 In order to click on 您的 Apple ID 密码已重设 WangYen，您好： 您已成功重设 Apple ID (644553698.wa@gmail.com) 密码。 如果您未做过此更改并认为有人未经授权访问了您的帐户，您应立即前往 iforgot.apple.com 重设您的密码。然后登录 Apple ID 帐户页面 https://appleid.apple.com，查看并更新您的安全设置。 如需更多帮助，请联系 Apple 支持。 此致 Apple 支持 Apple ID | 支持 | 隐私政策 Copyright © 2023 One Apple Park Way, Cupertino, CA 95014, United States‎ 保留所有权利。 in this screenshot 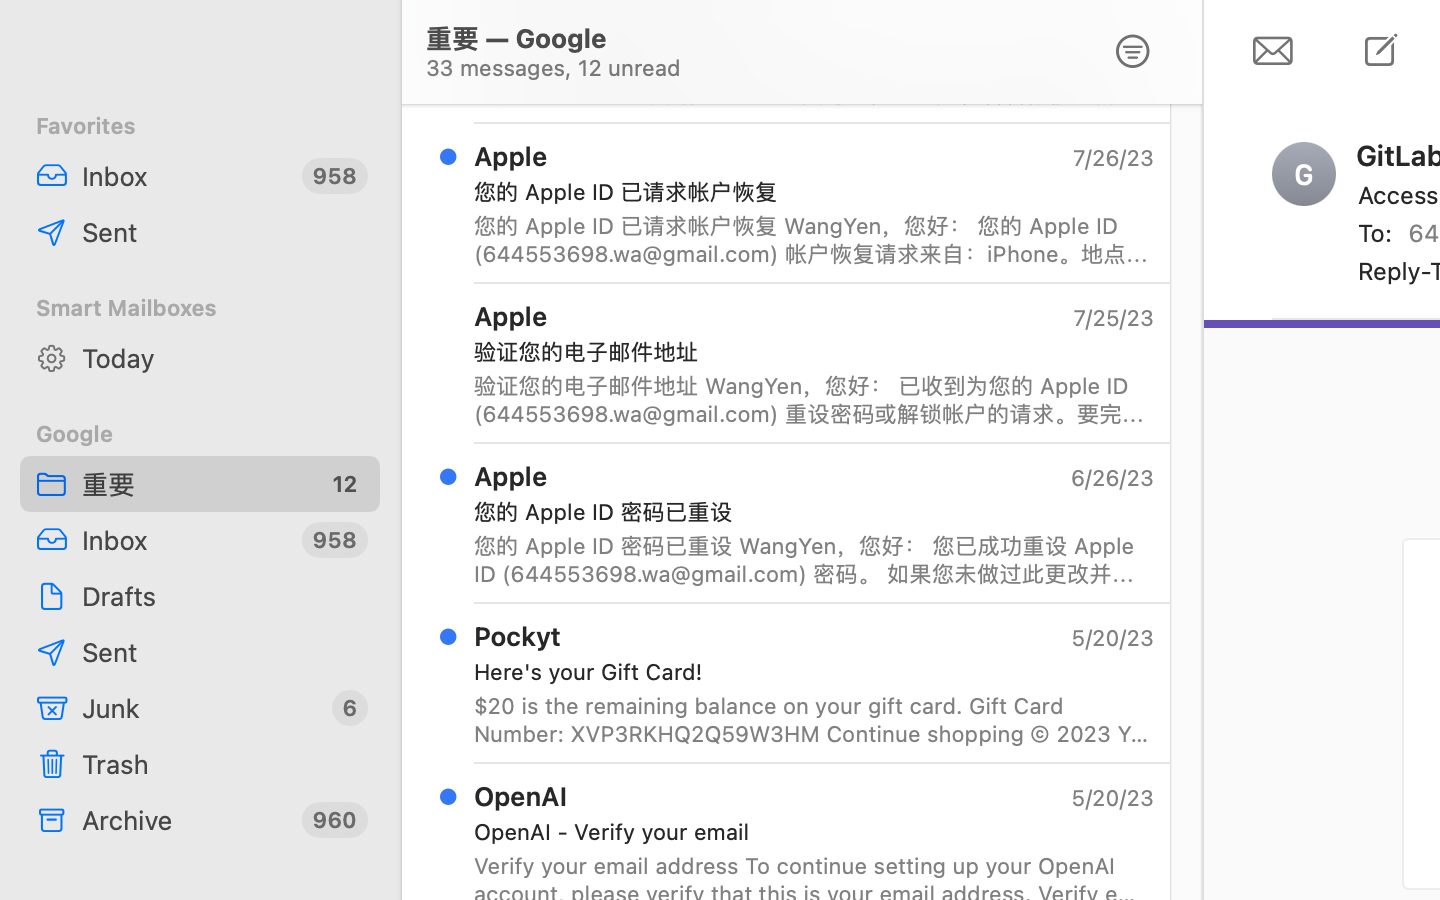, I will do `click(814, 560)`.